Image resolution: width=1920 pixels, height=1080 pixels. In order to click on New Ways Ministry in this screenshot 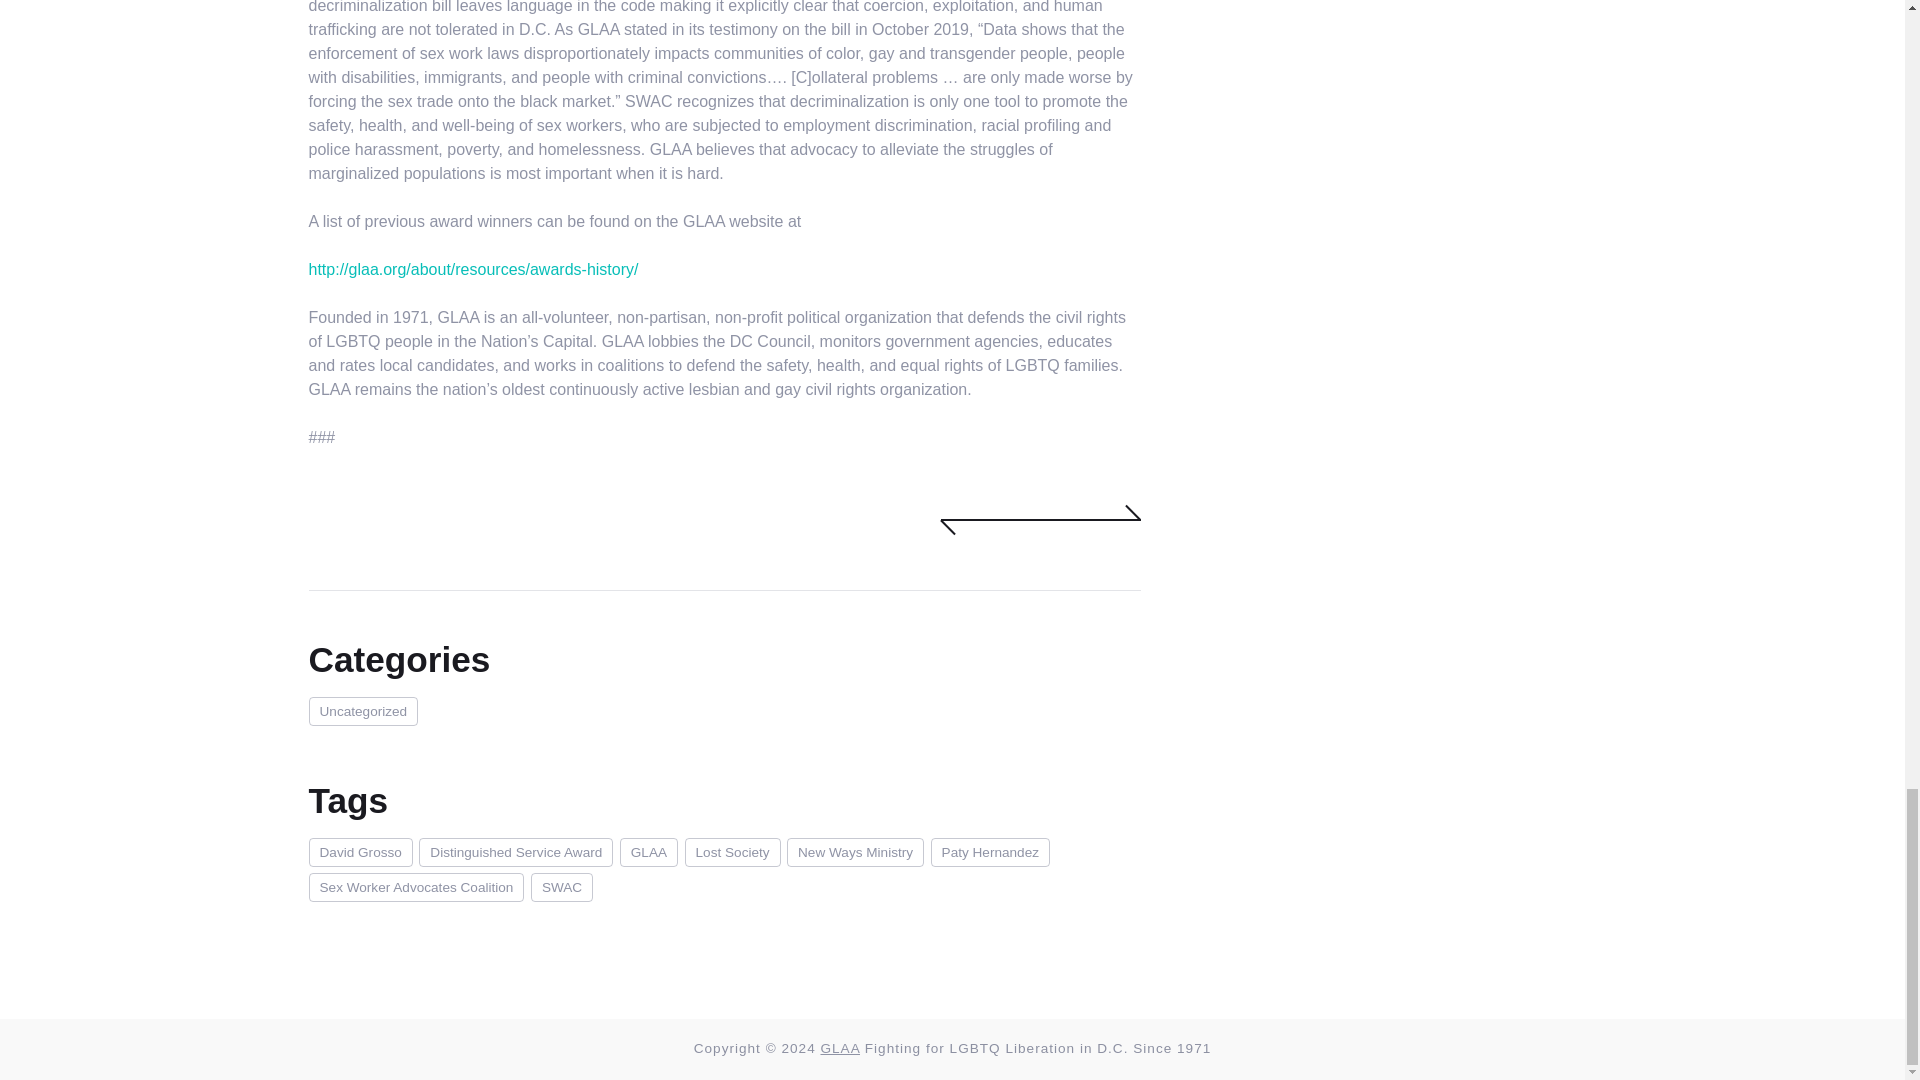, I will do `click(859, 851)`.